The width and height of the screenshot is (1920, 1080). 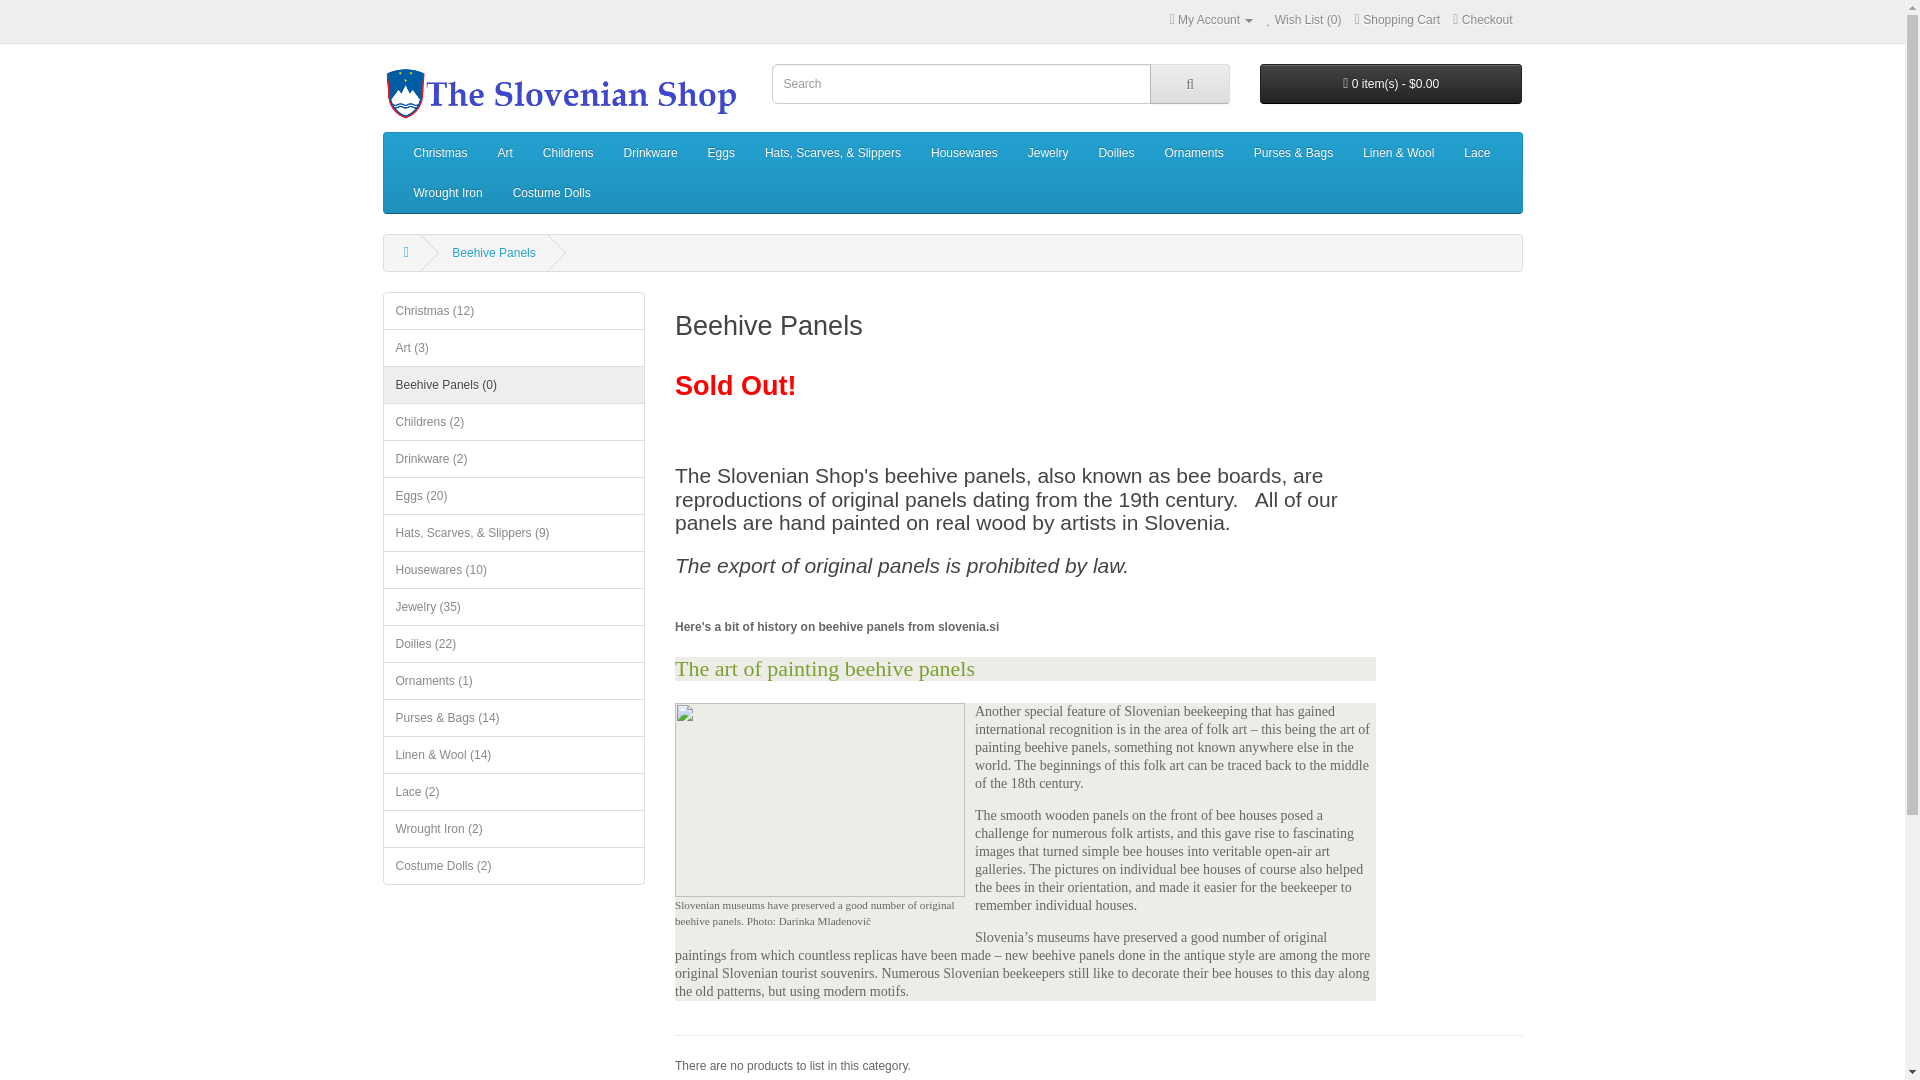 What do you see at coordinates (1193, 152) in the screenshot?
I see `Ornaments` at bounding box center [1193, 152].